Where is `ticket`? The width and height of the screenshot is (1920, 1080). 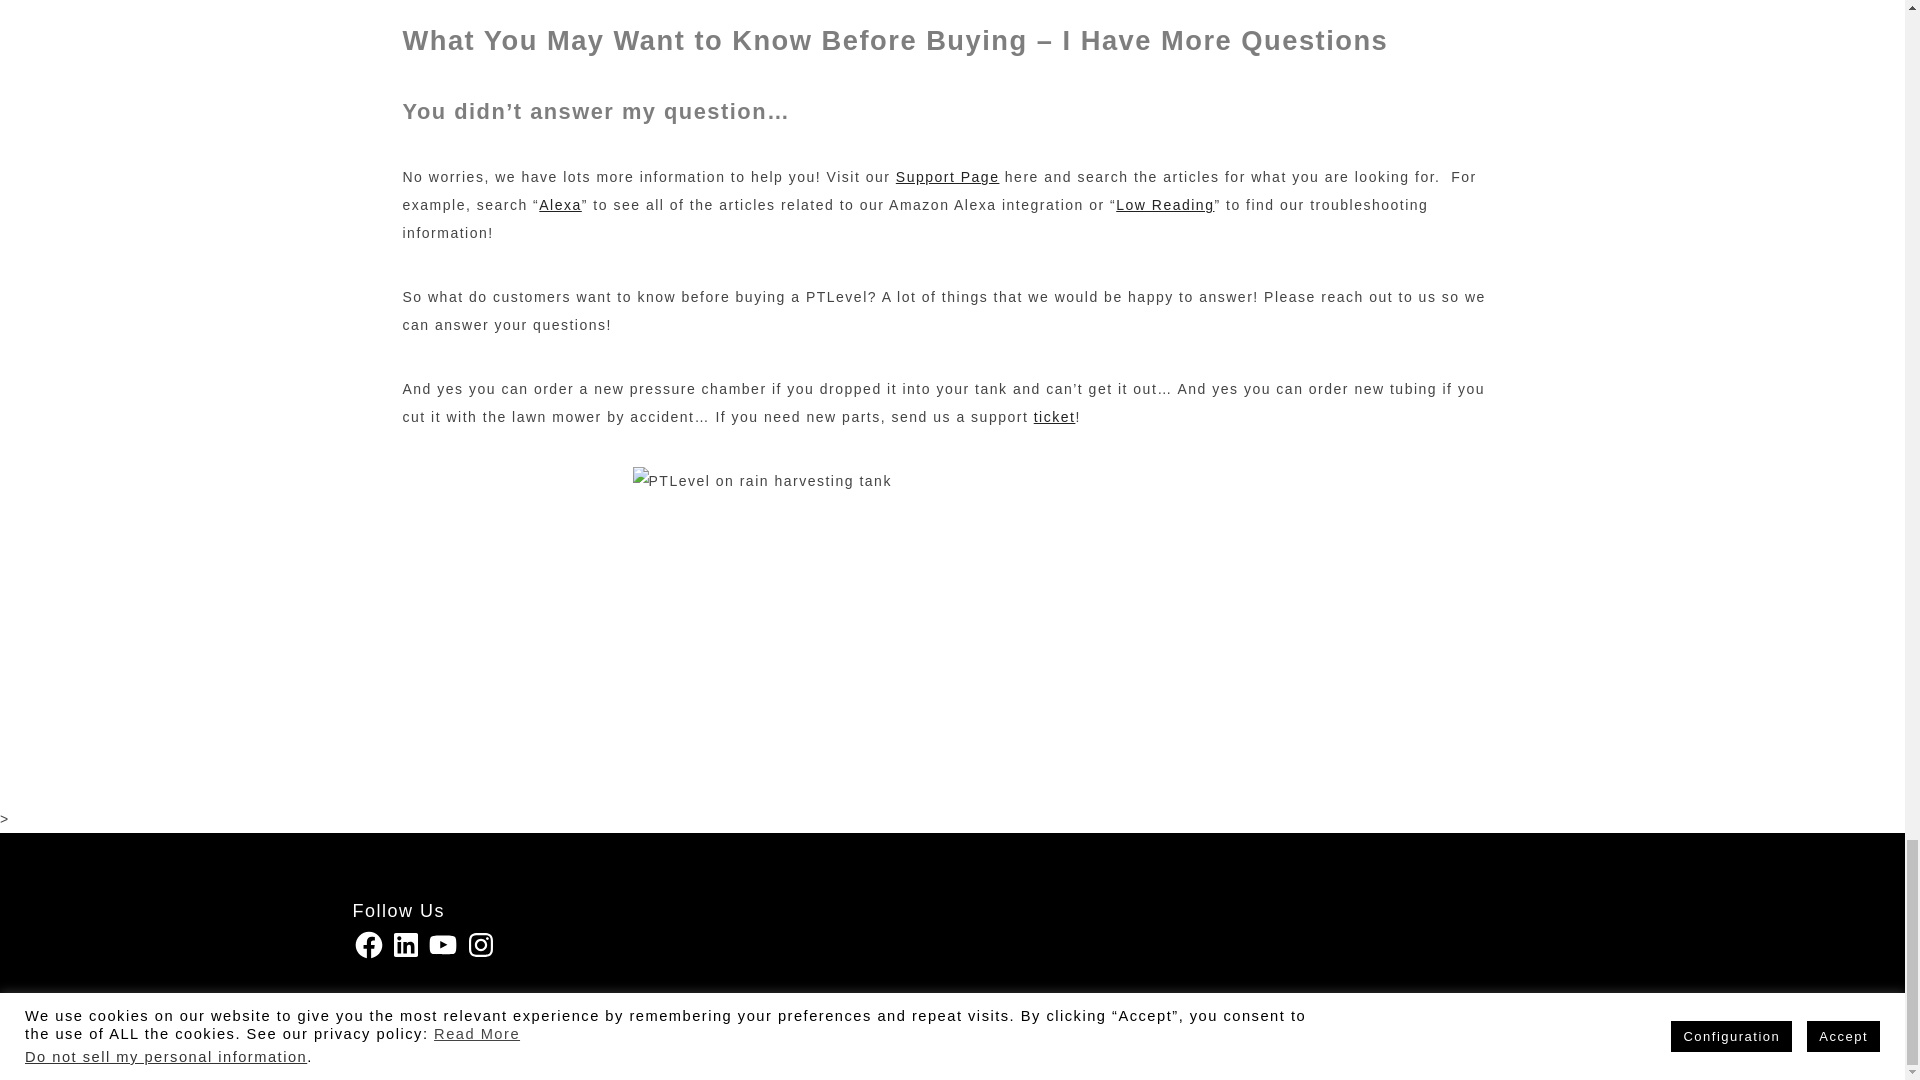
ticket is located at coordinates (1054, 417).